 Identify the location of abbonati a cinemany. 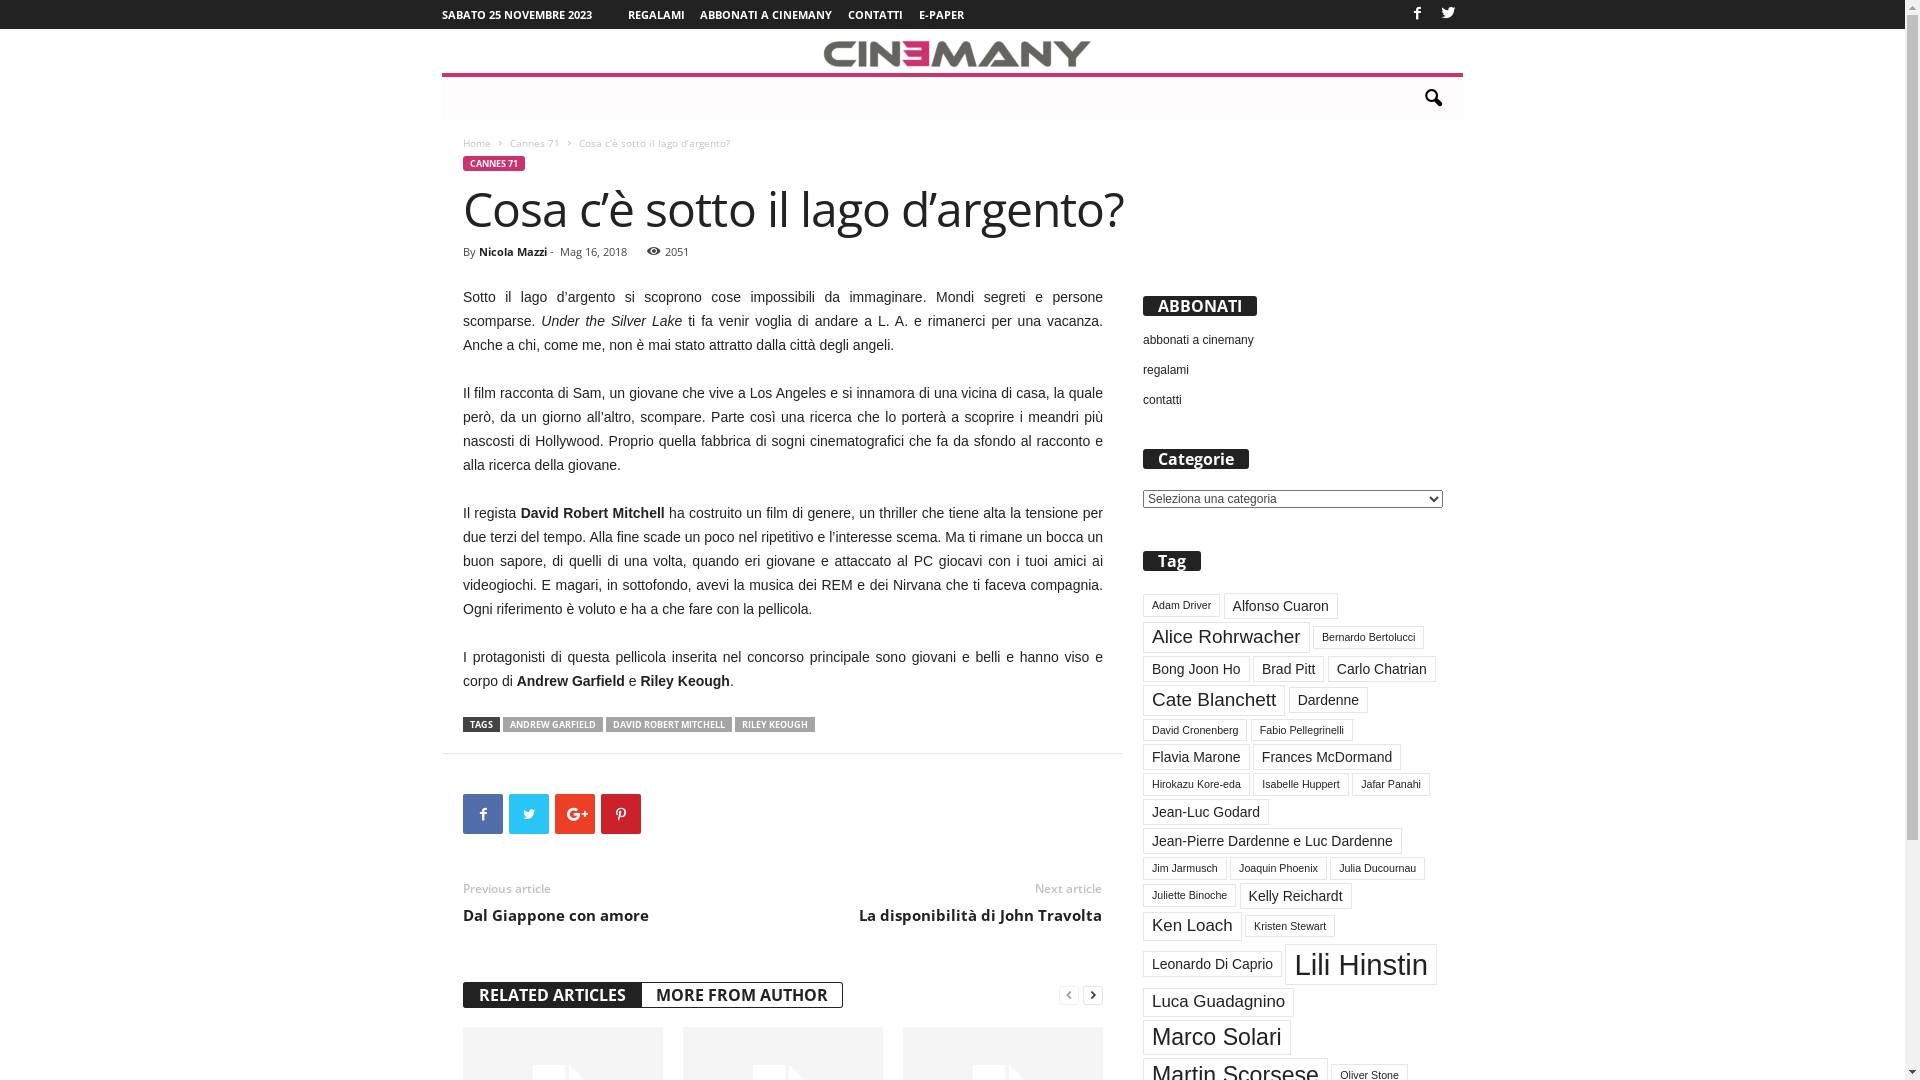
(1198, 340).